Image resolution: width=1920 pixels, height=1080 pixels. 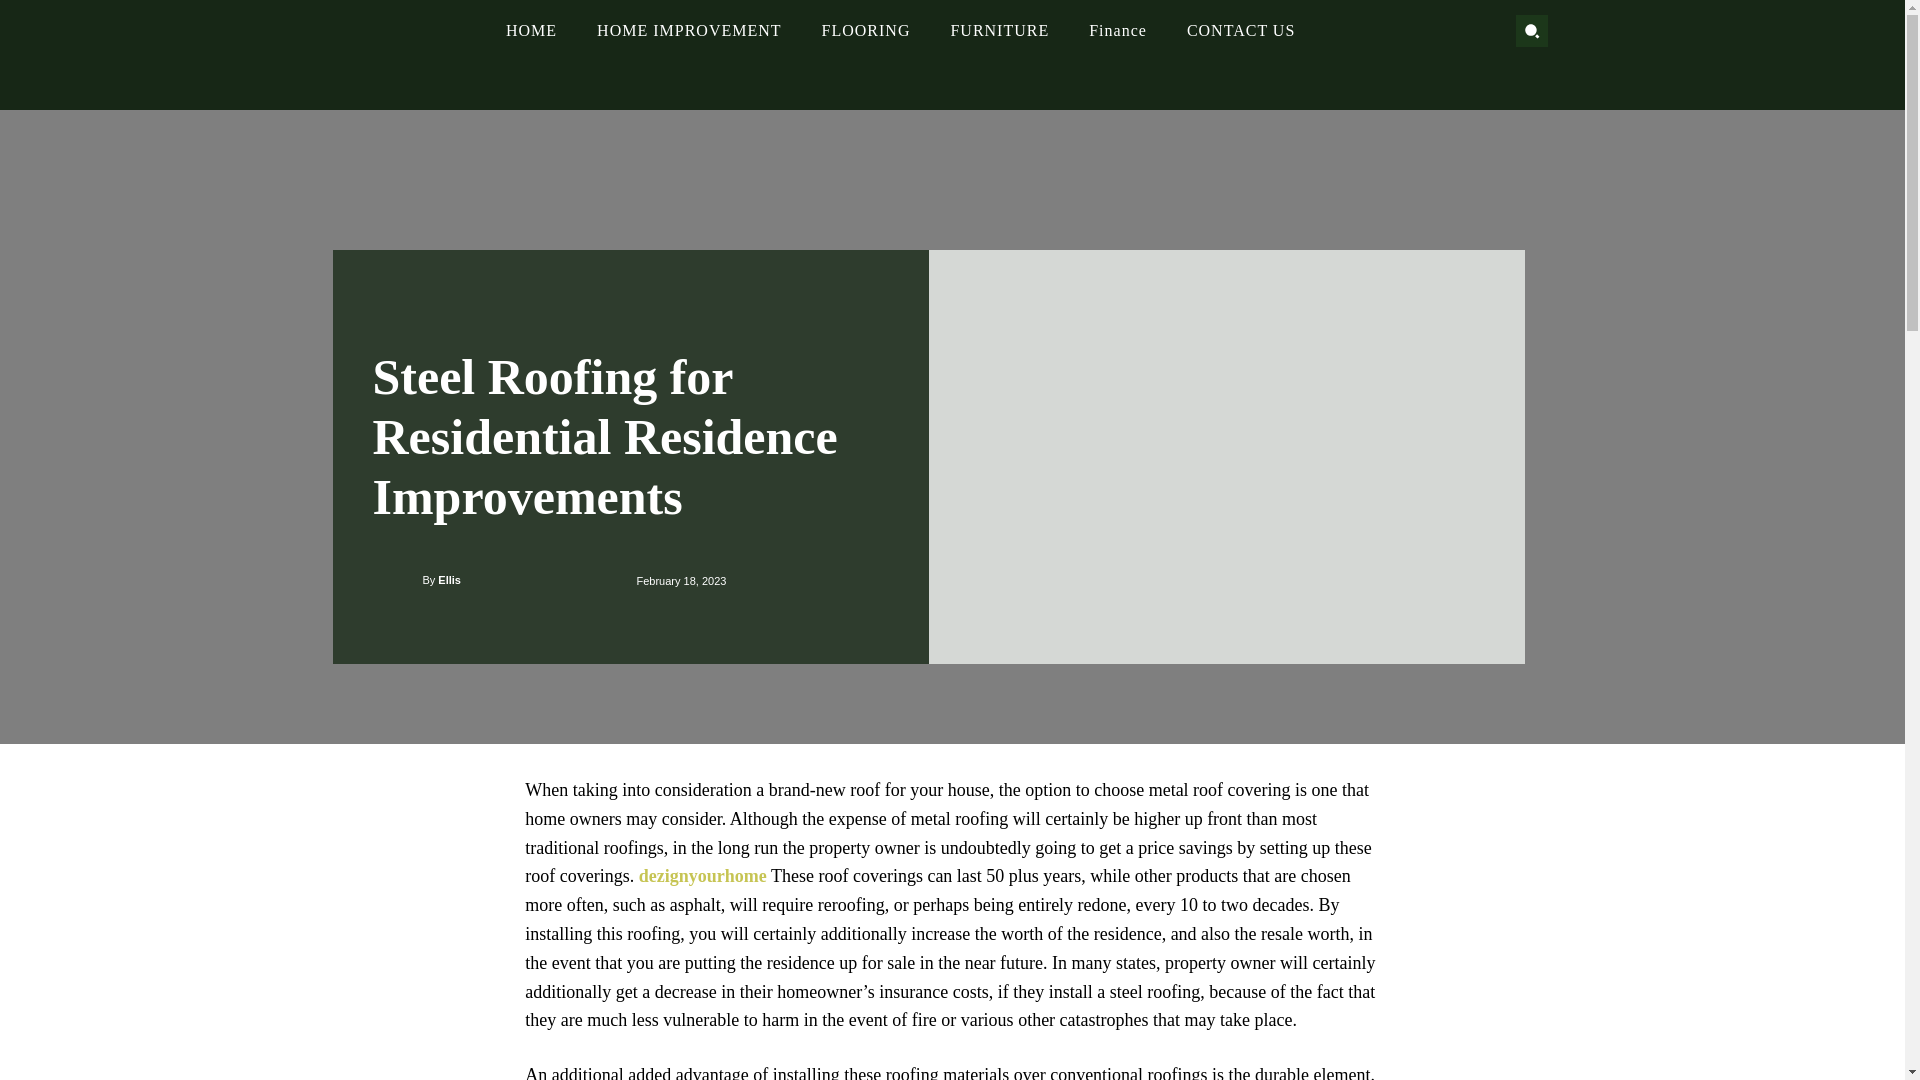 What do you see at coordinates (532, 31) in the screenshot?
I see `HOME` at bounding box center [532, 31].